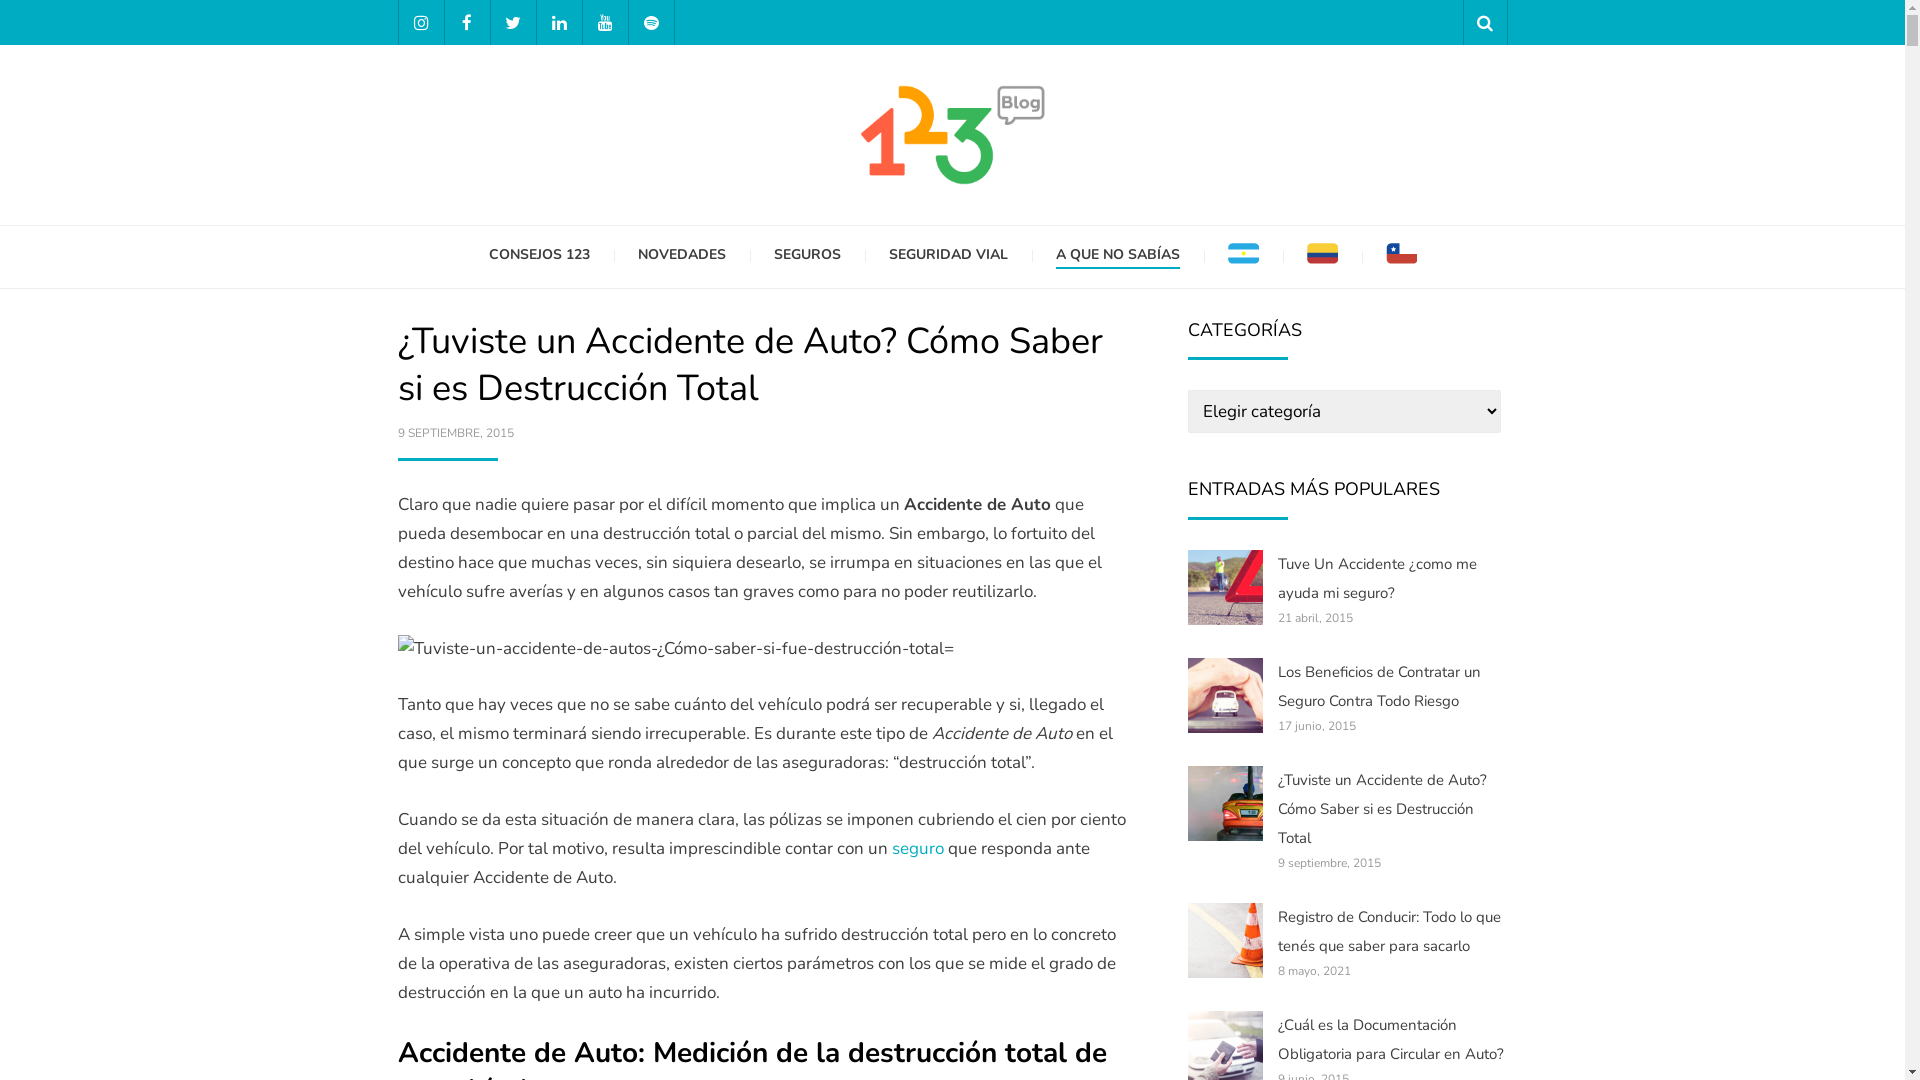  I want to click on Spotify Insurtechies, so click(650, 22).